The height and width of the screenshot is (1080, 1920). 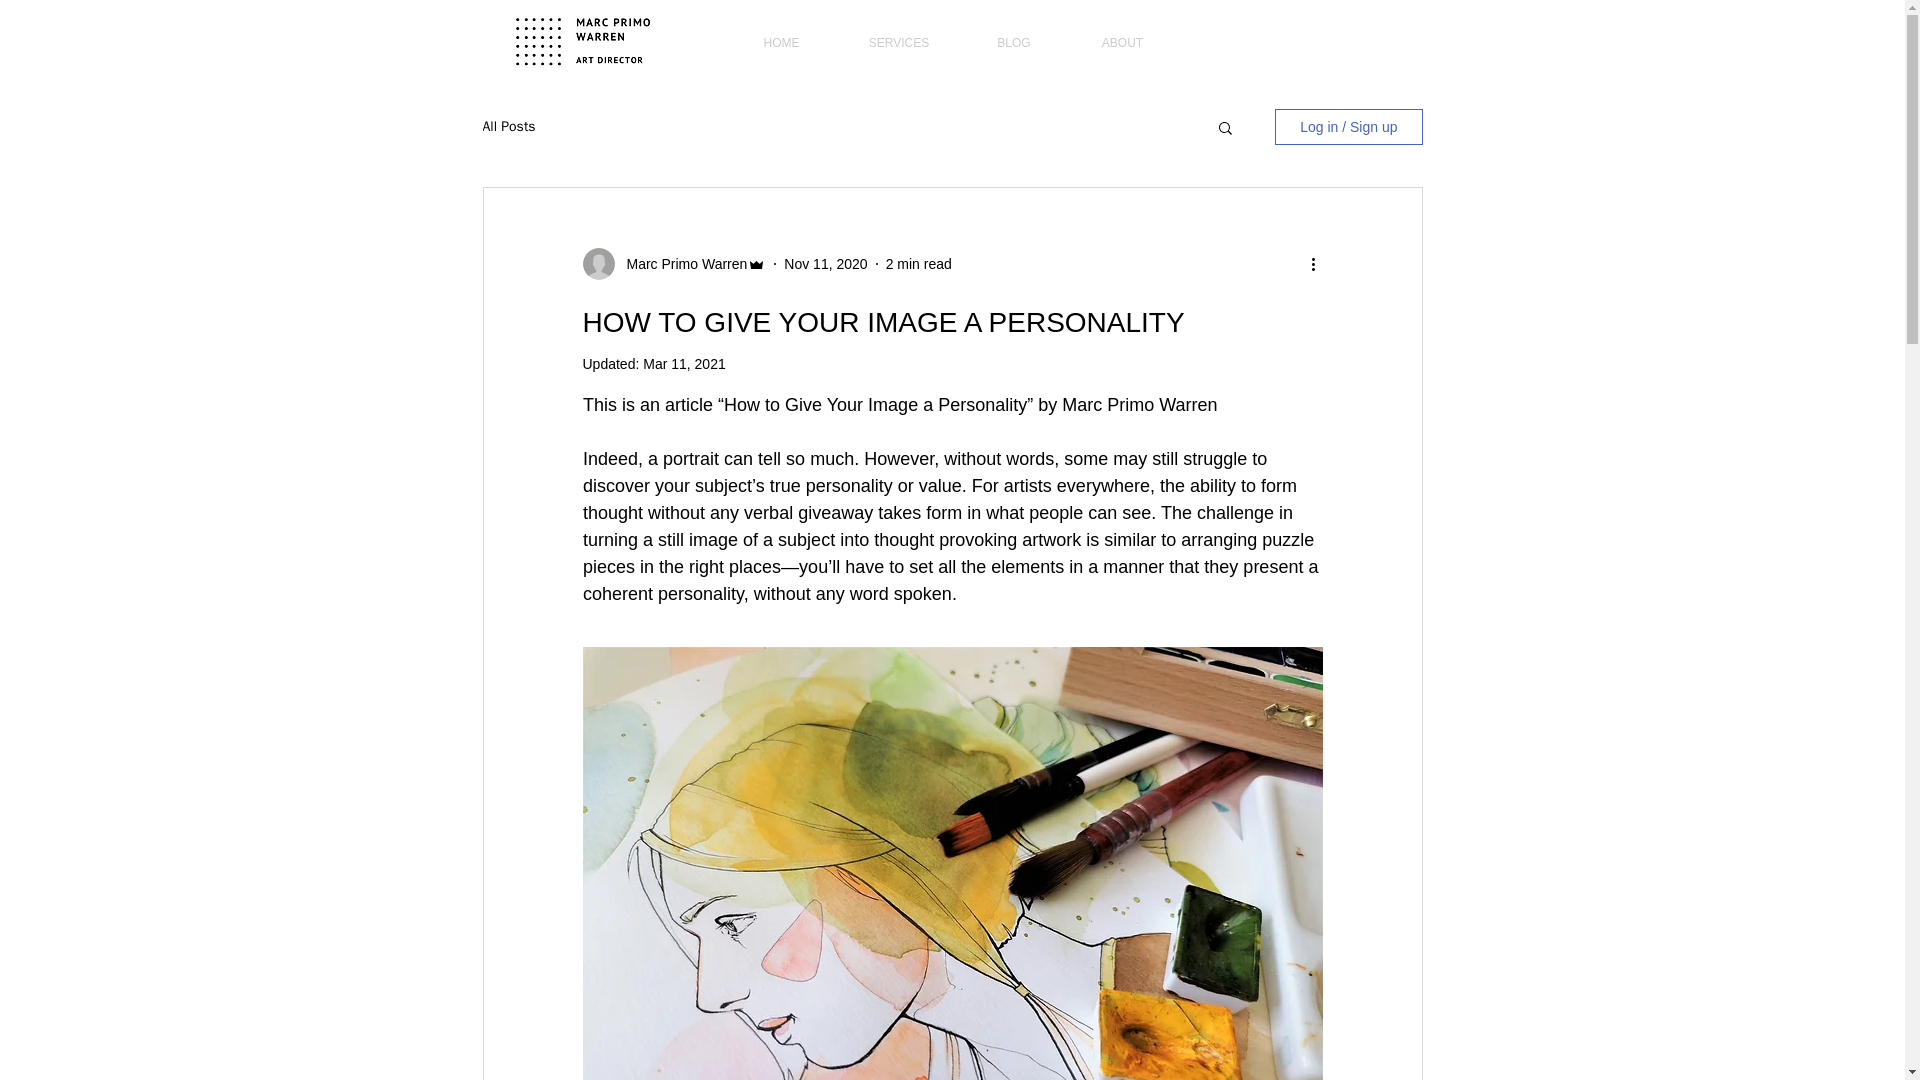 What do you see at coordinates (1014, 43) in the screenshot?
I see `BLOG` at bounding box center [1014, 43].